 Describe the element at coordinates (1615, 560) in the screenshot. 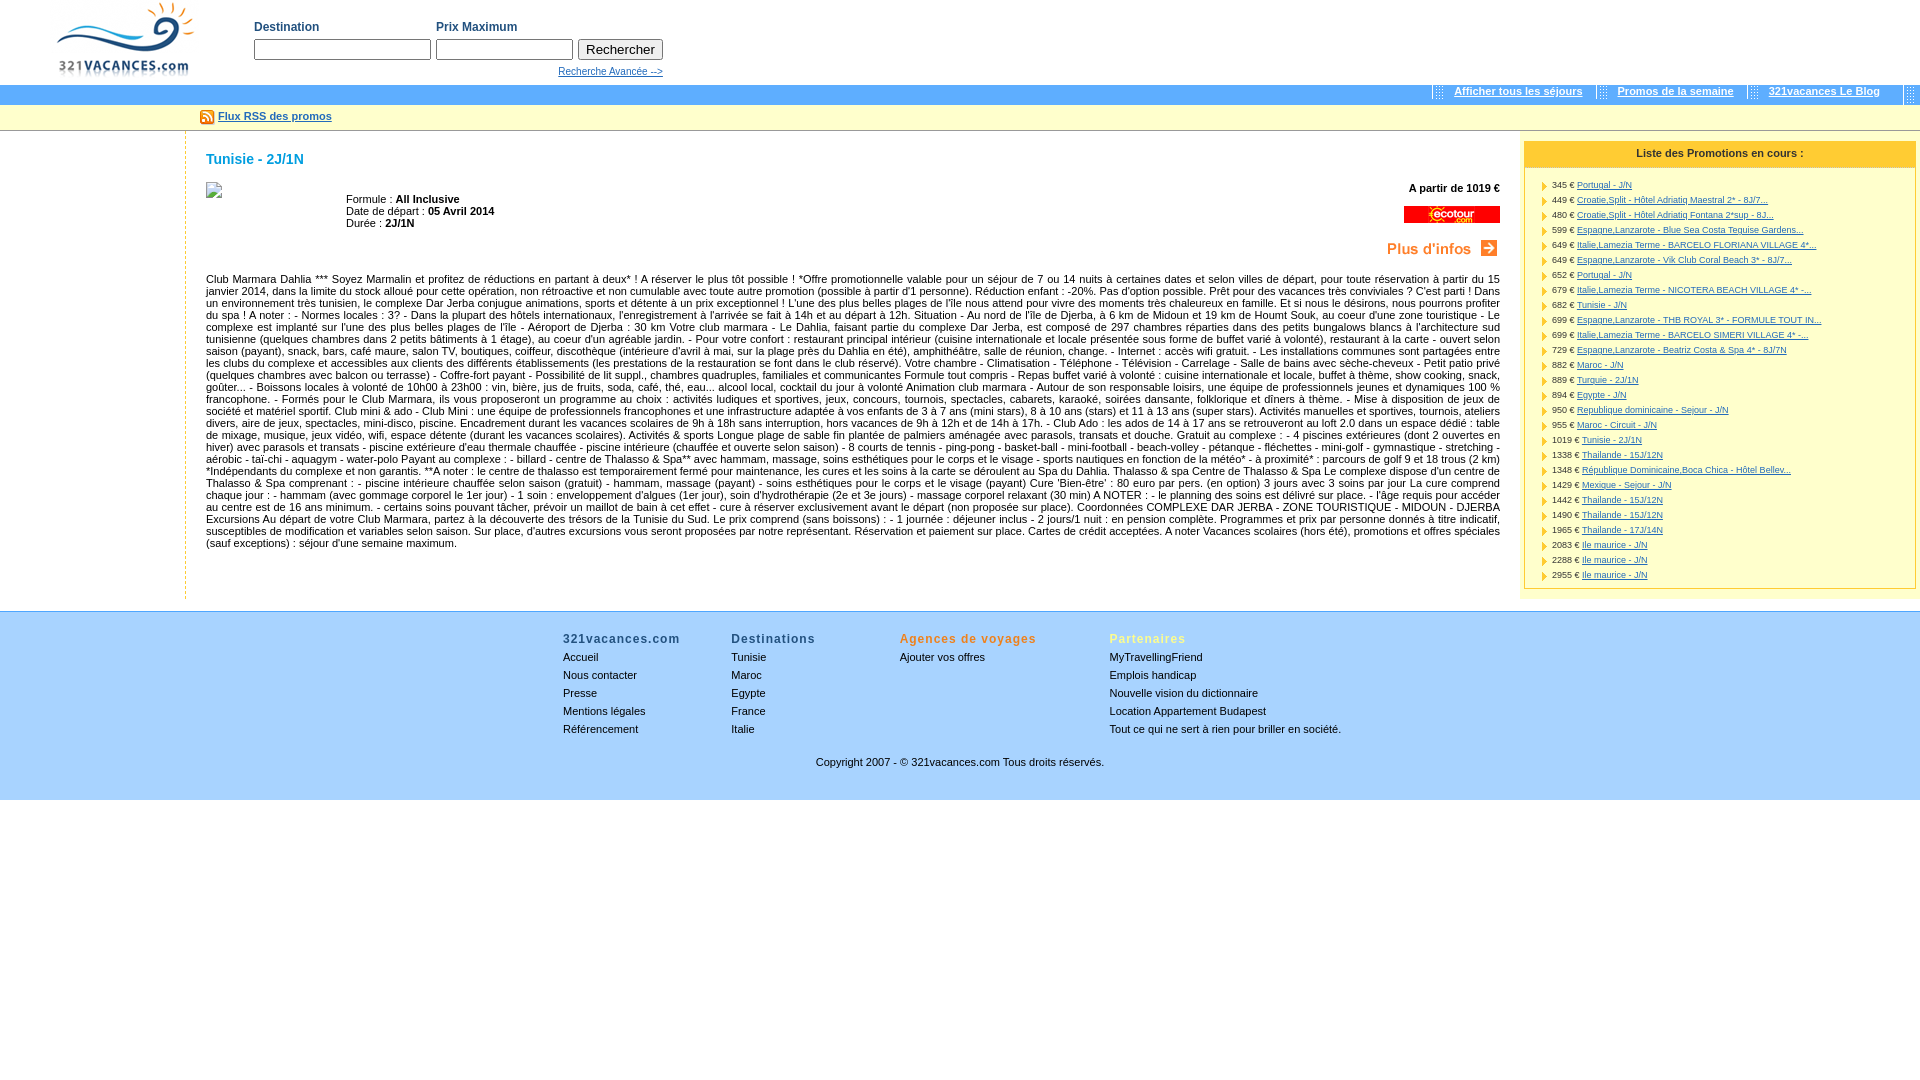

I see `Ile maurice - J/N` at that location.